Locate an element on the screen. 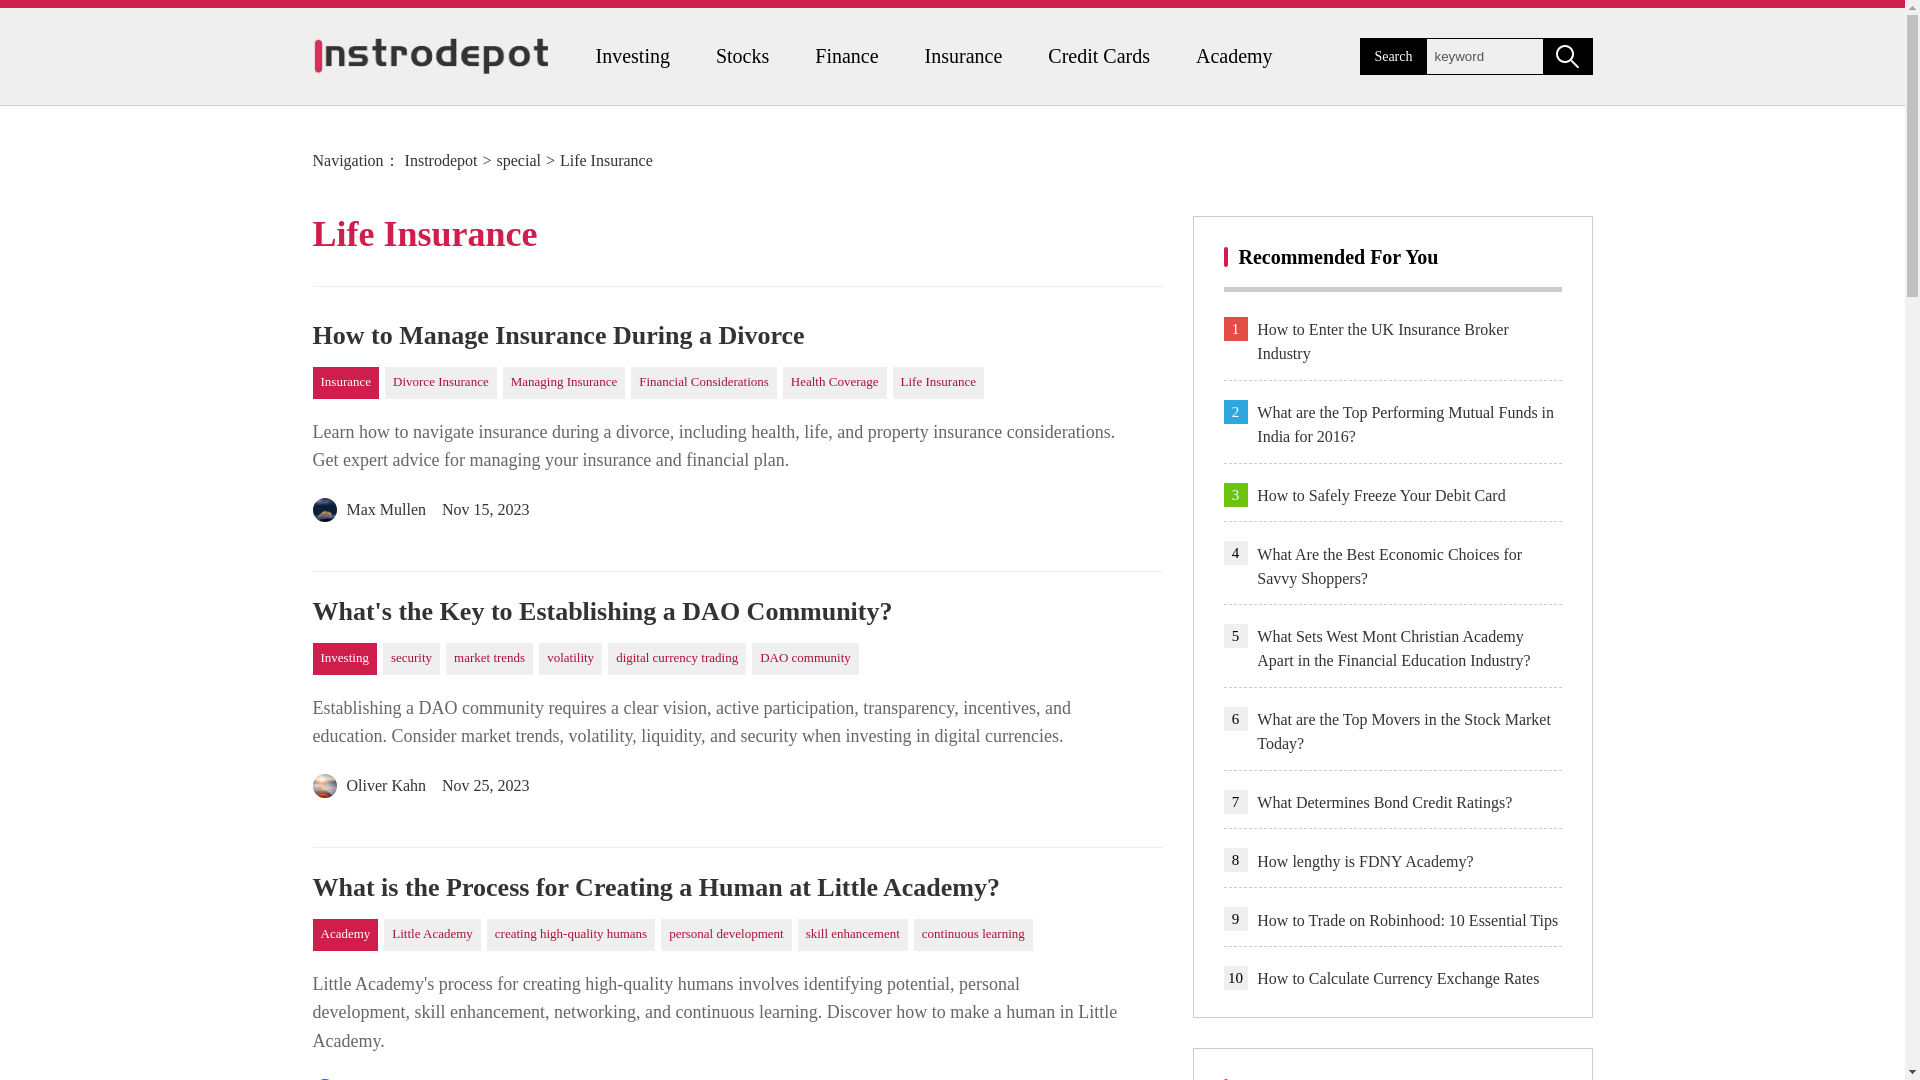 This screenshot has height=1080, width=1920. Instrodepot is located at coordinates (442, 160).